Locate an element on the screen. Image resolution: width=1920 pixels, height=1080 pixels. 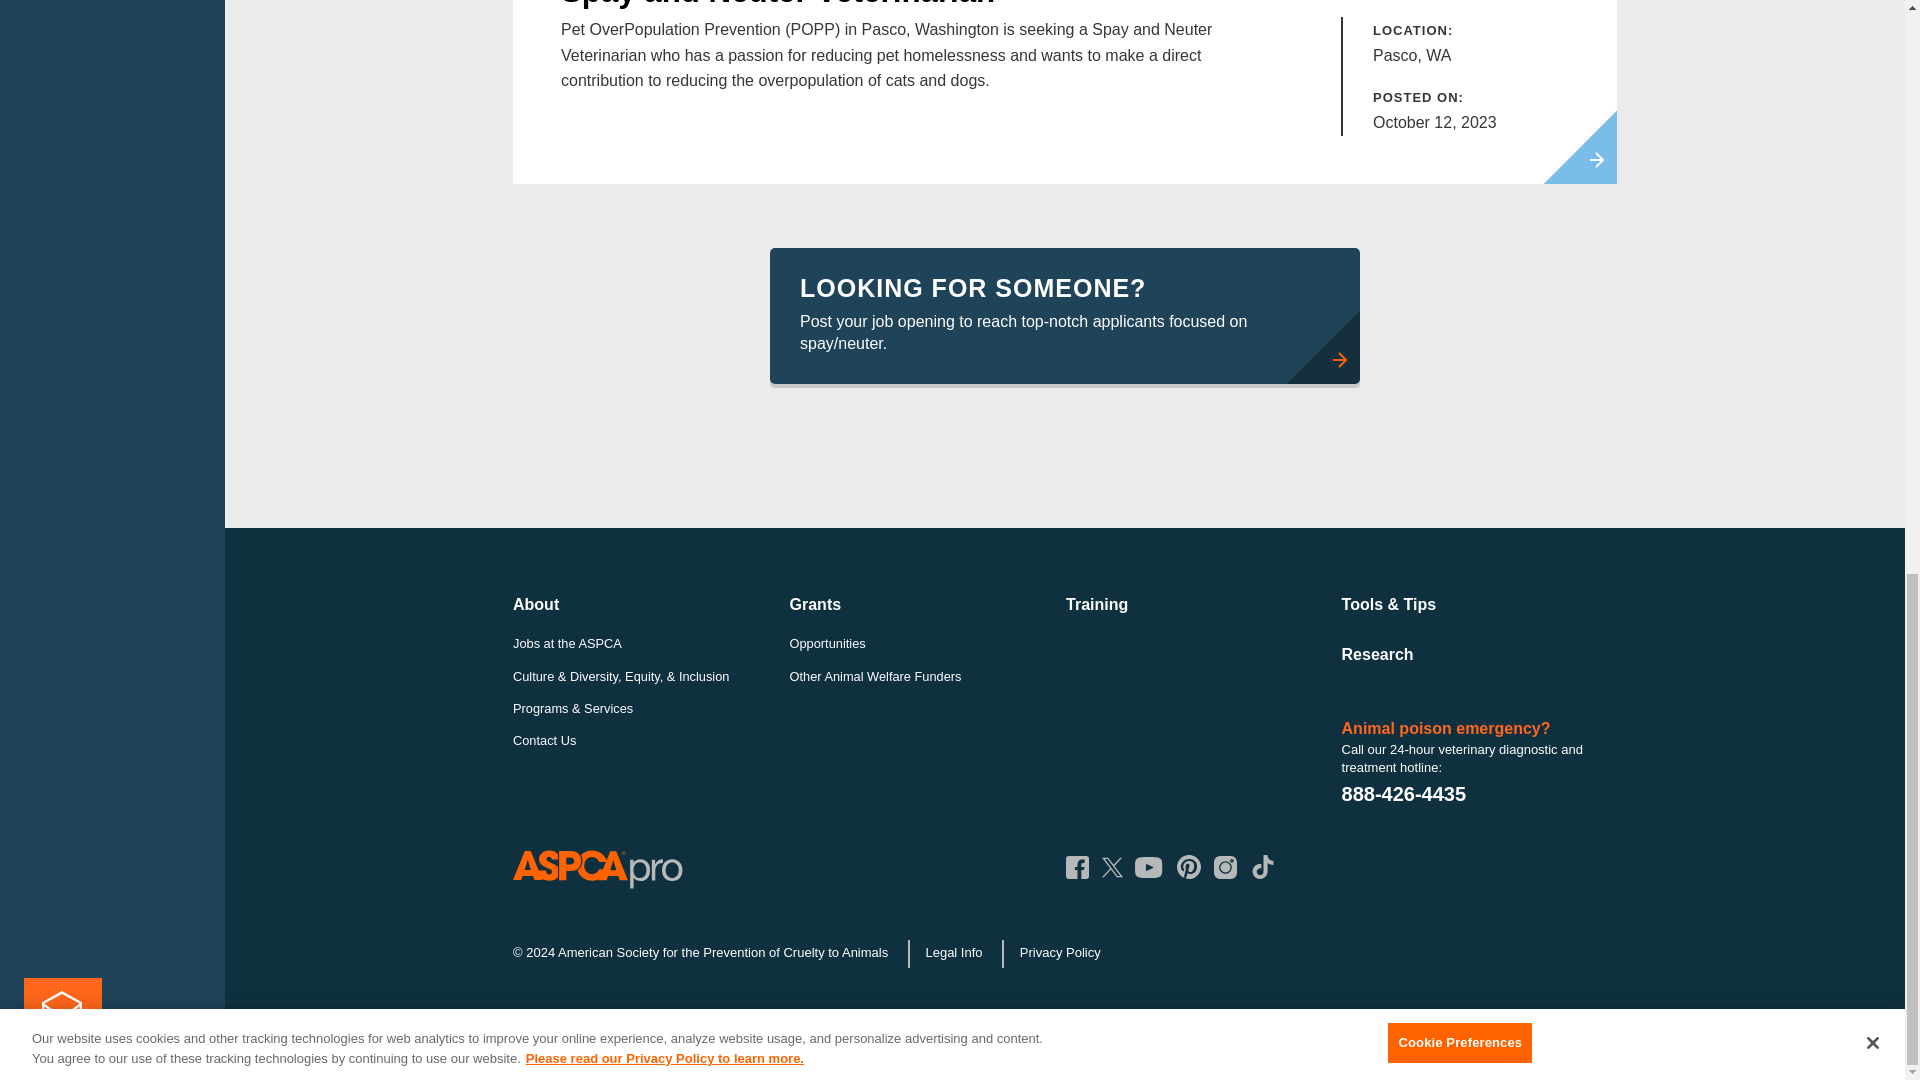
YouTube is located at coordinates (1148, 868).